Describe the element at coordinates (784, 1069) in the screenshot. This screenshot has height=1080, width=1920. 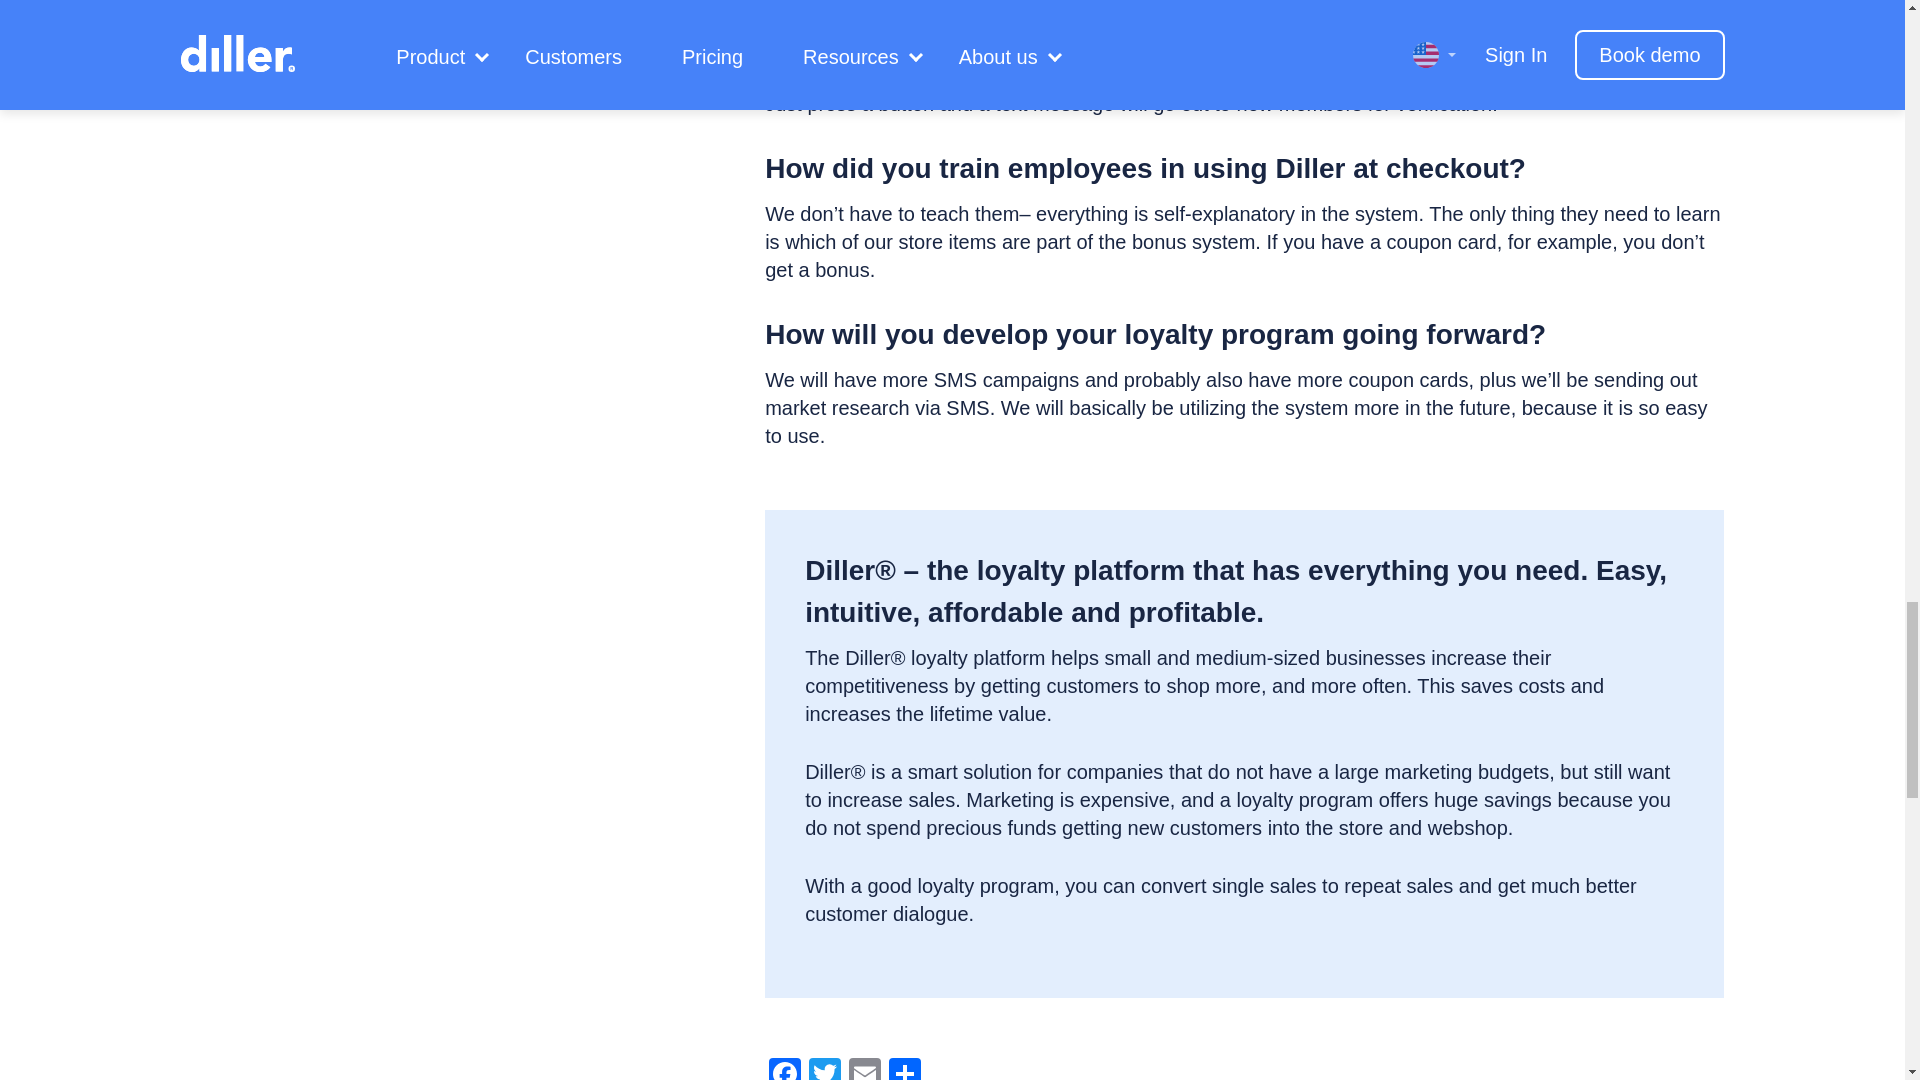
I see `Facebook` at that location.